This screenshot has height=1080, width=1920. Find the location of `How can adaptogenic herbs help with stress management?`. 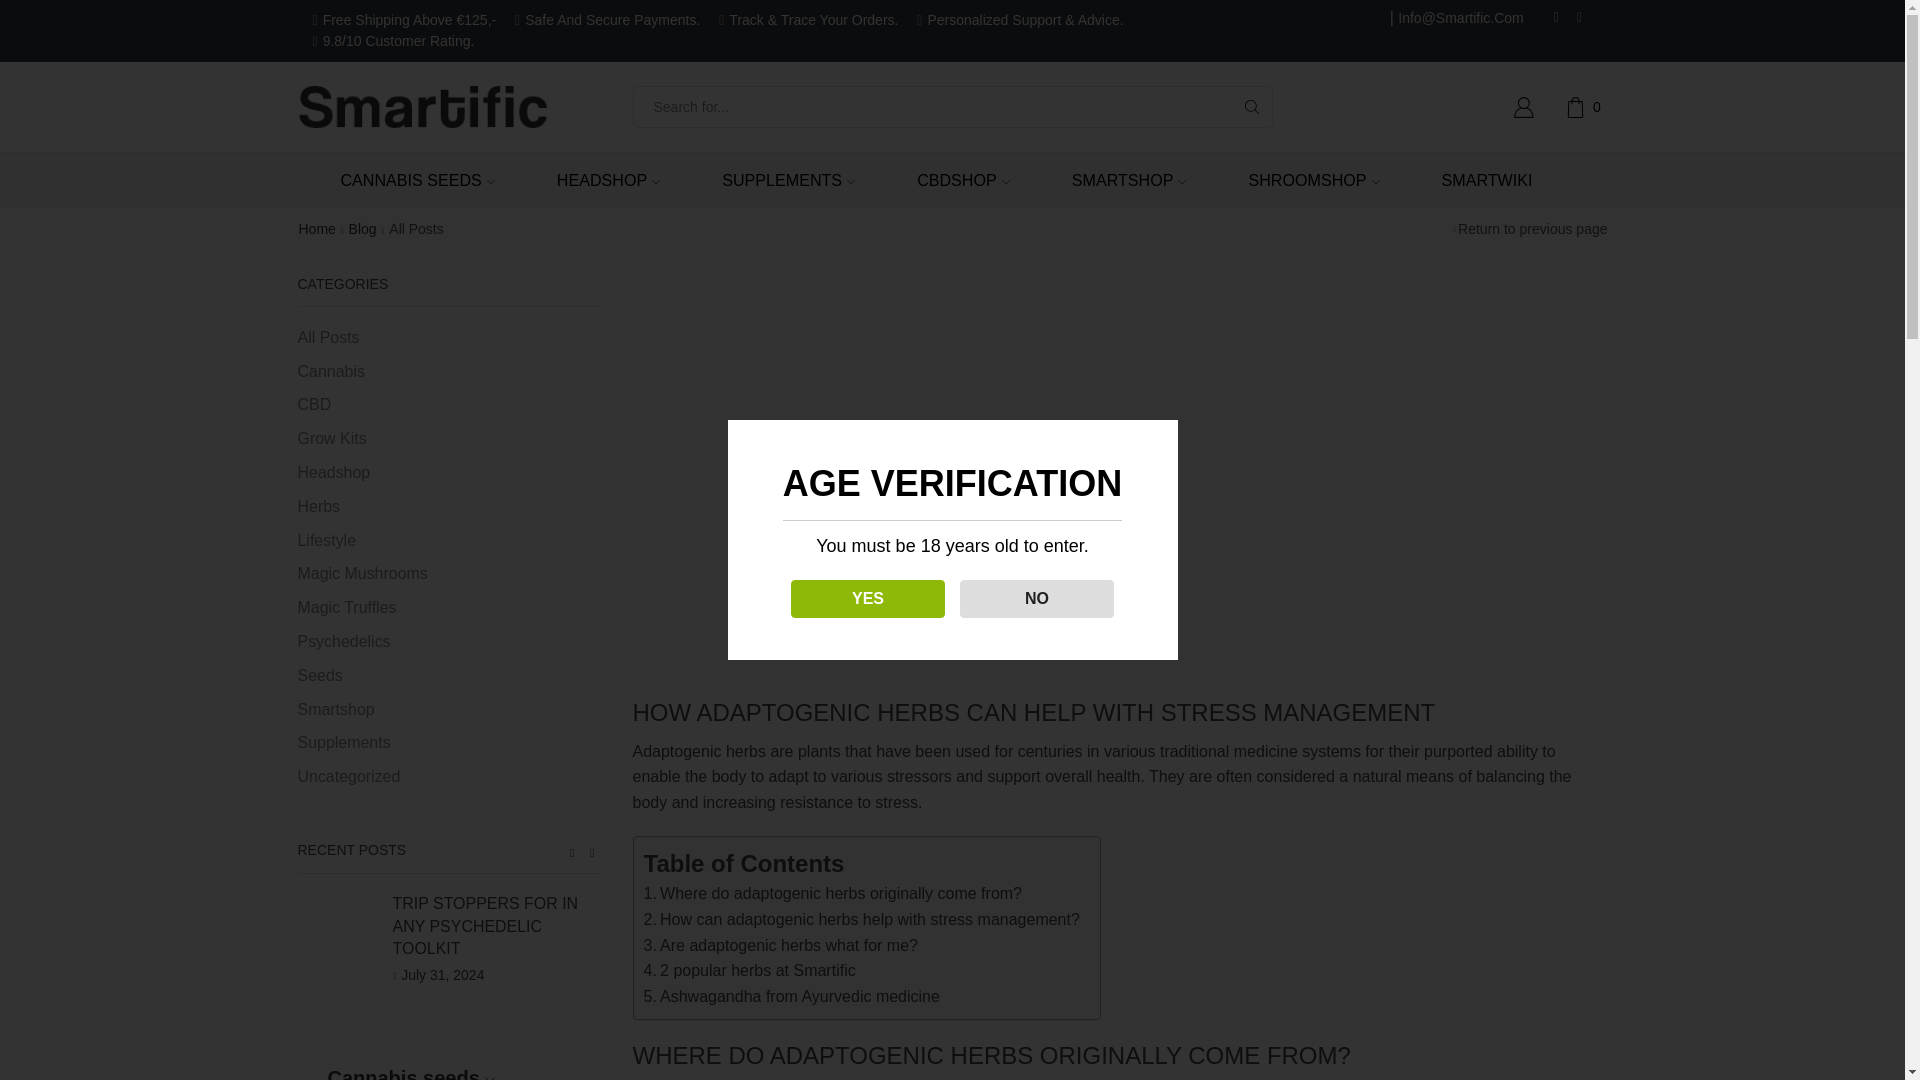

How can adaptogenic herbs help with stress management? is located at coordinates (861, 920).